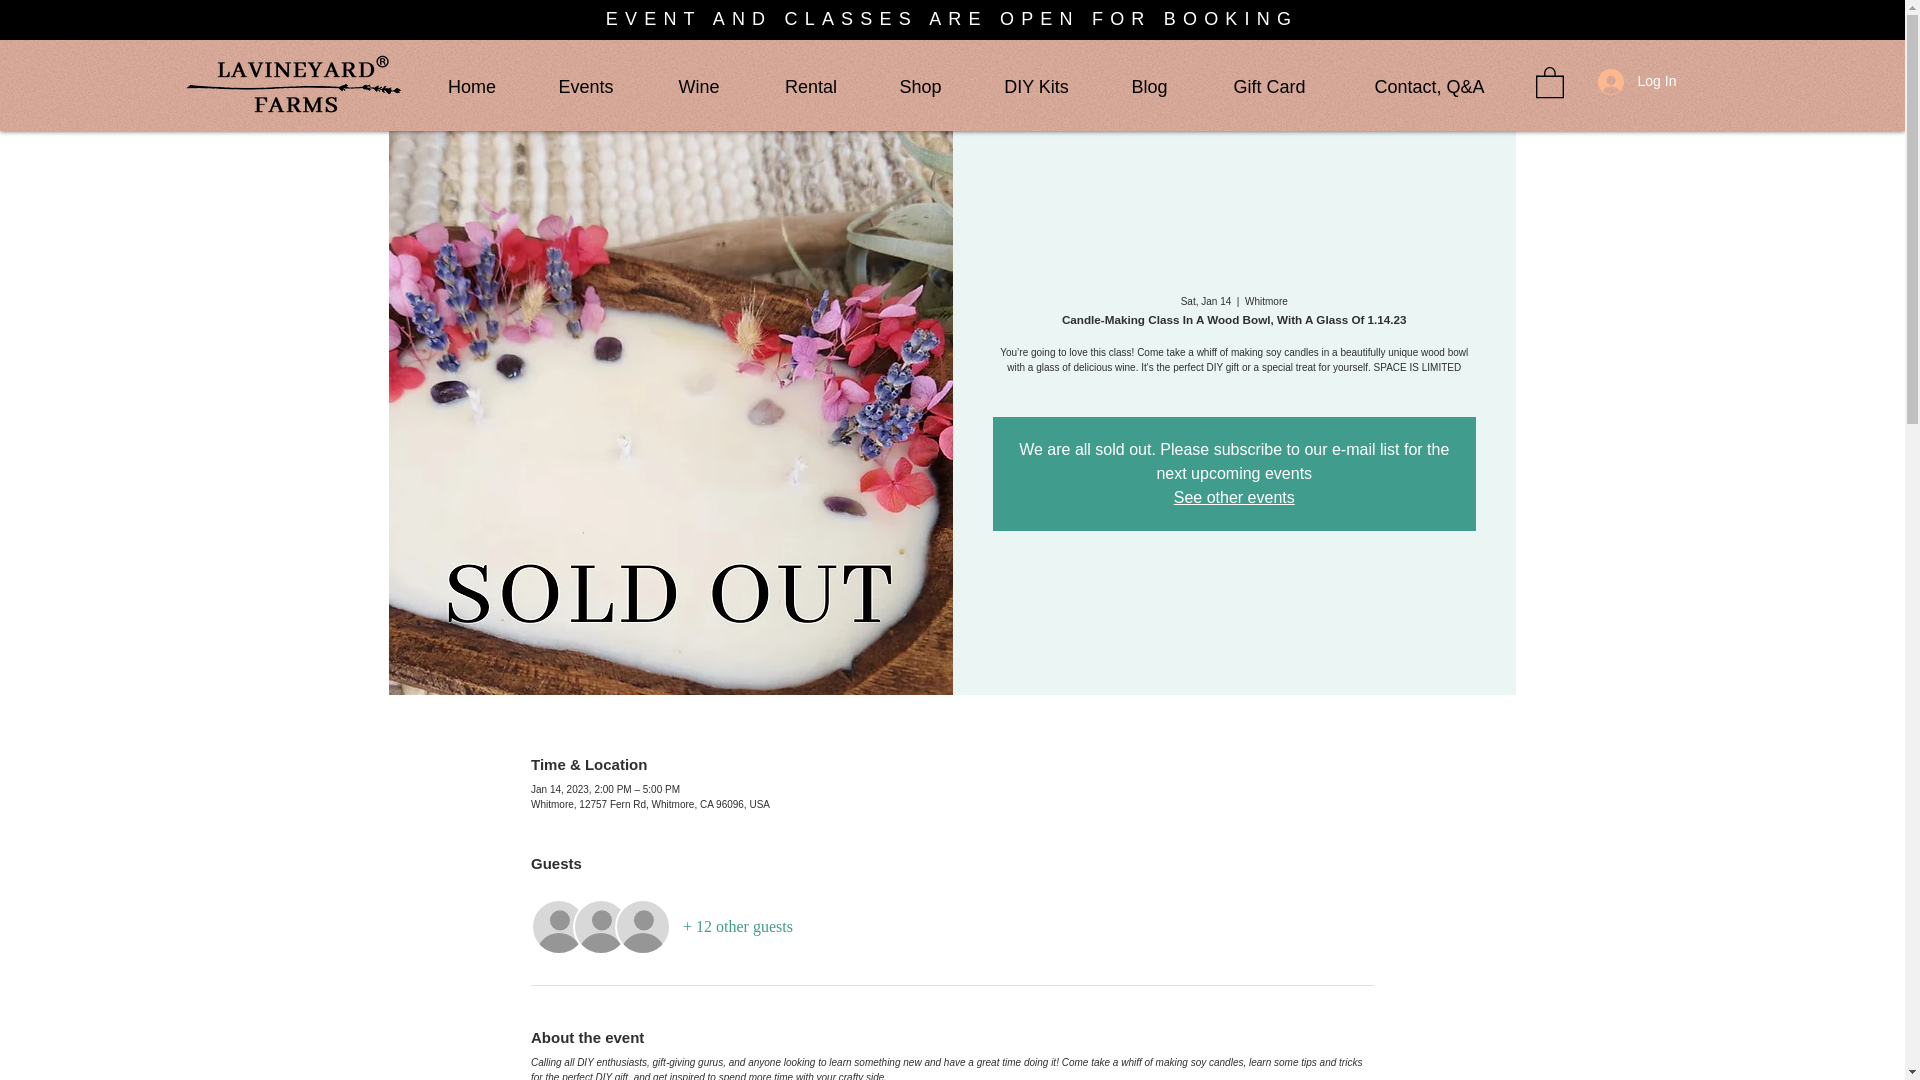  What do you see at coordinates (1632, 82) in the screenshot?
I see `Log In` at bounding box center [1632, 82].